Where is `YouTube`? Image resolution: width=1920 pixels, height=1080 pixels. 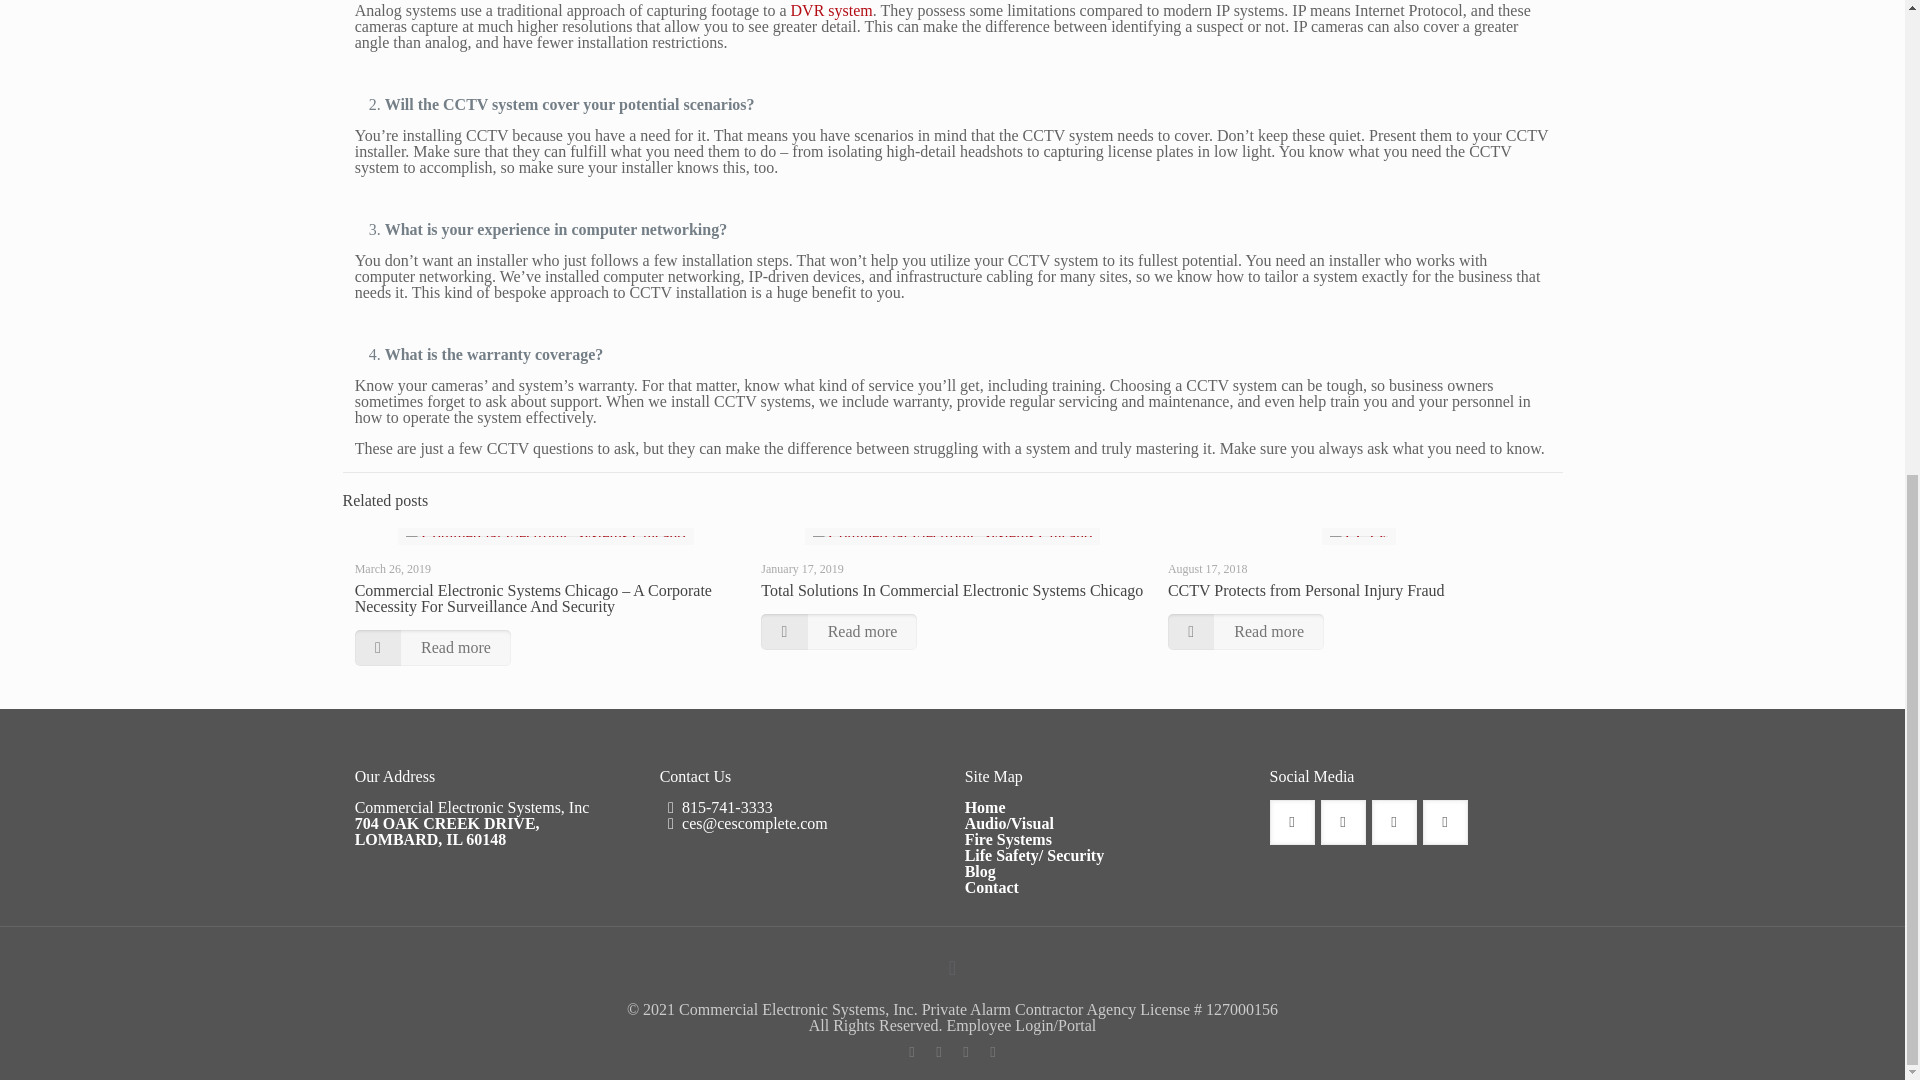 YouTube is located at coordinates (964, 1052).